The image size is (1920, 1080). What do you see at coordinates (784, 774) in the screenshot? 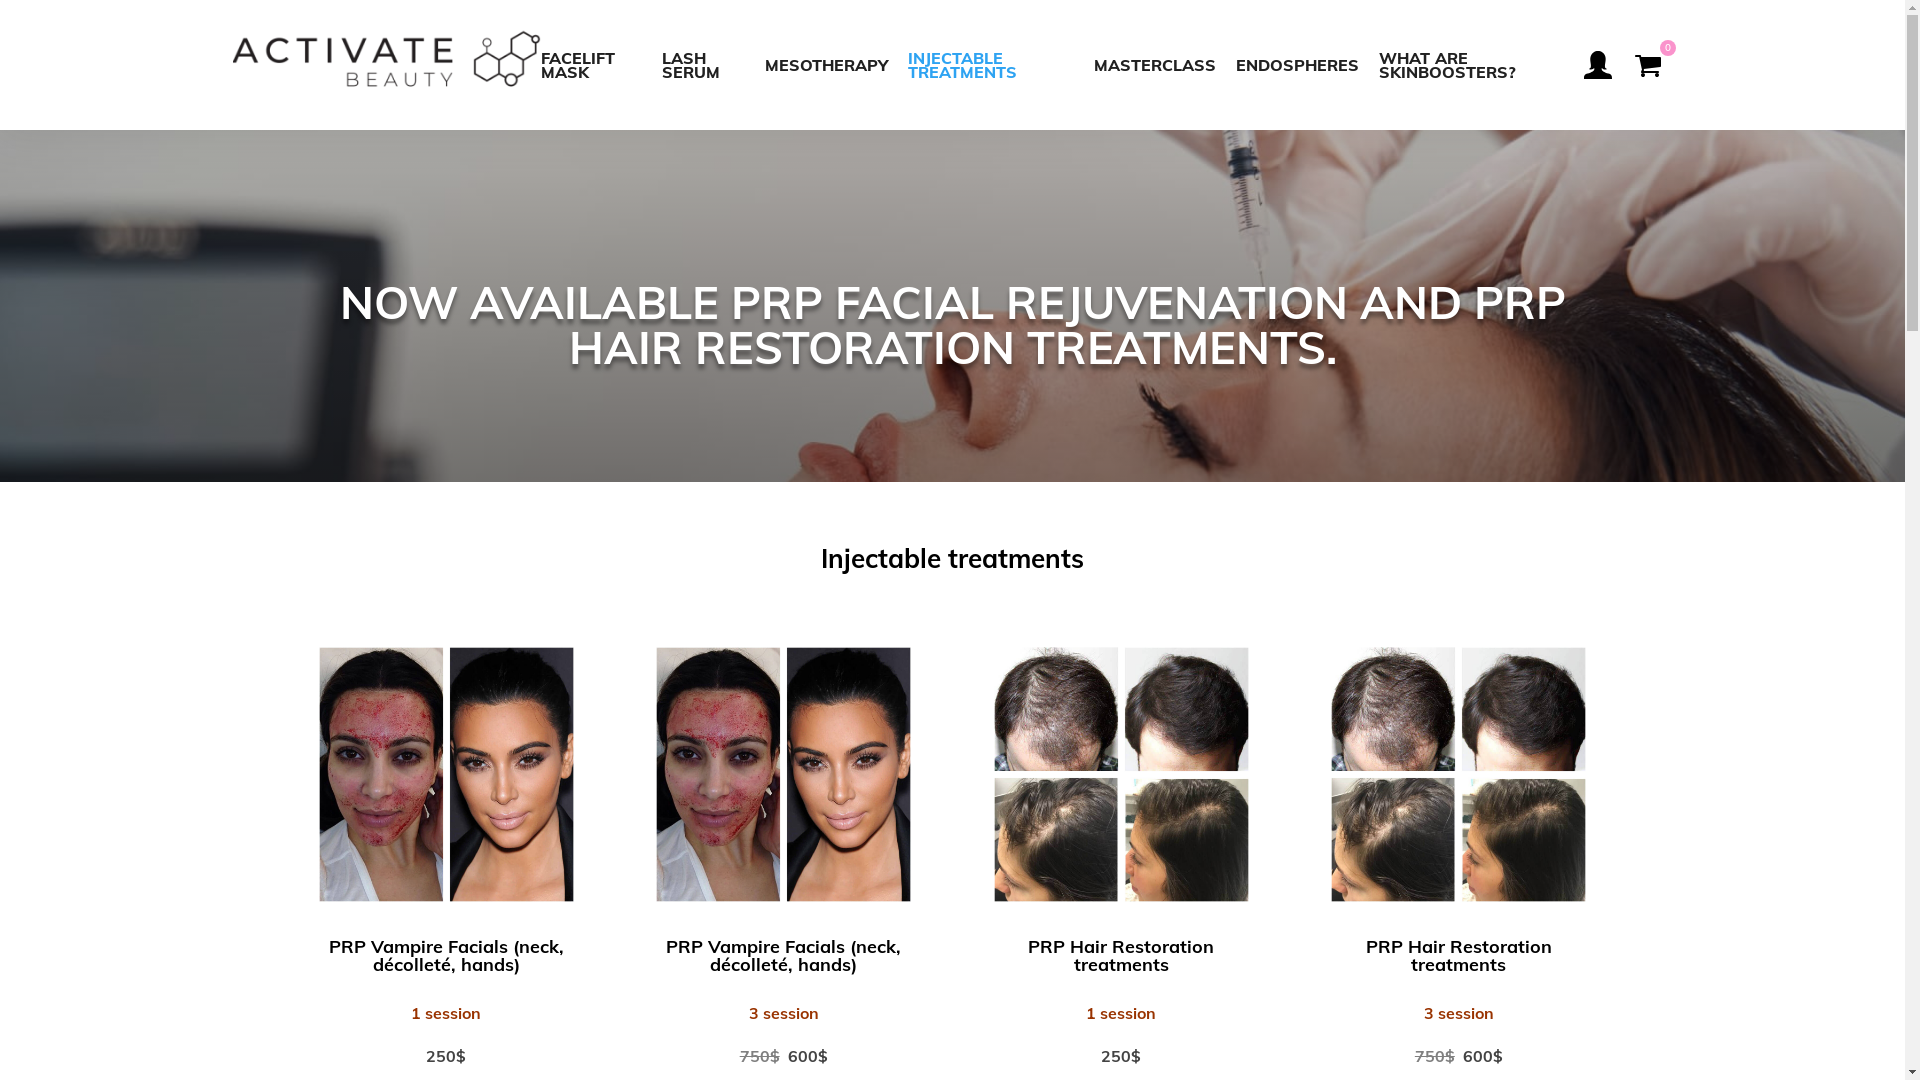
I see `Injectable Treatments 1` at bounding box center [784, 774].